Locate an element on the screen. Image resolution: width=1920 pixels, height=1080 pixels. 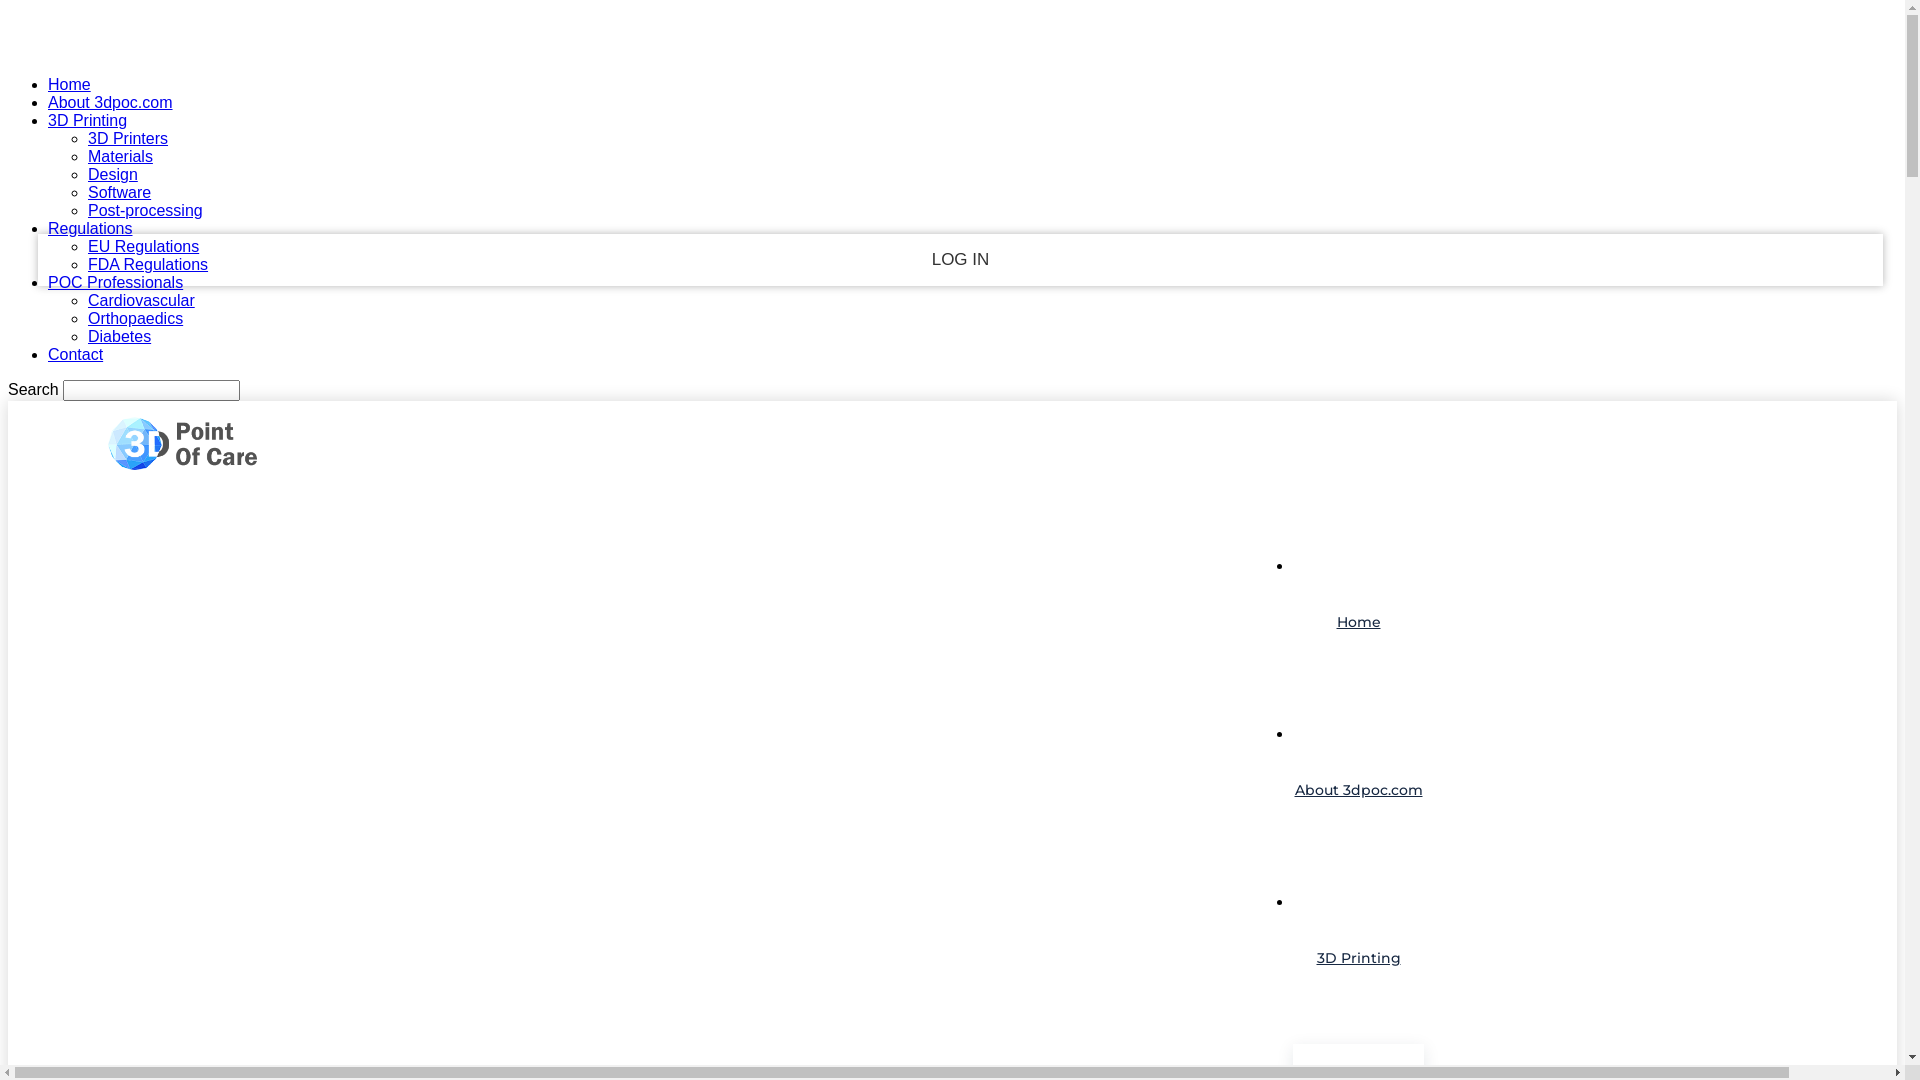
Regulations is located at coordinates (90, 228).